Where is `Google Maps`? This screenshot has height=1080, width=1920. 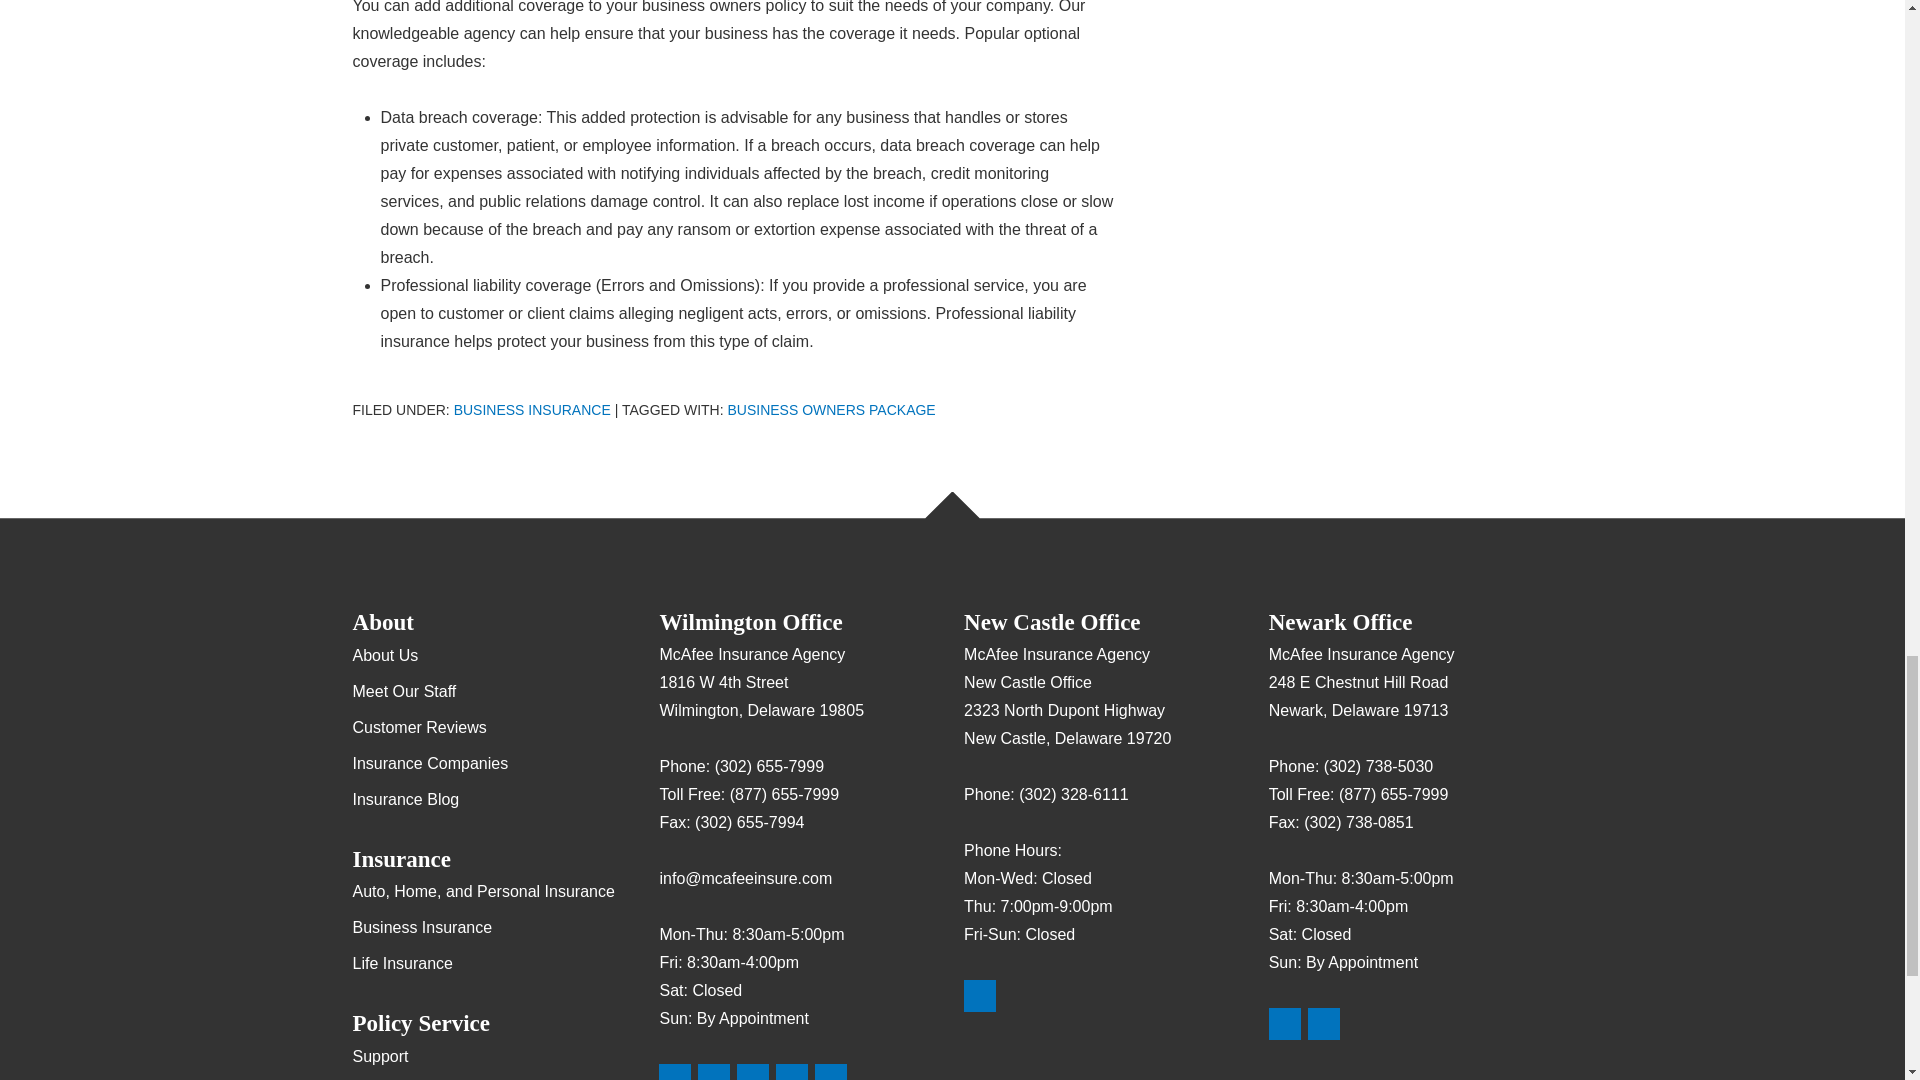
Google Maps is located at coordinates (980, 995).